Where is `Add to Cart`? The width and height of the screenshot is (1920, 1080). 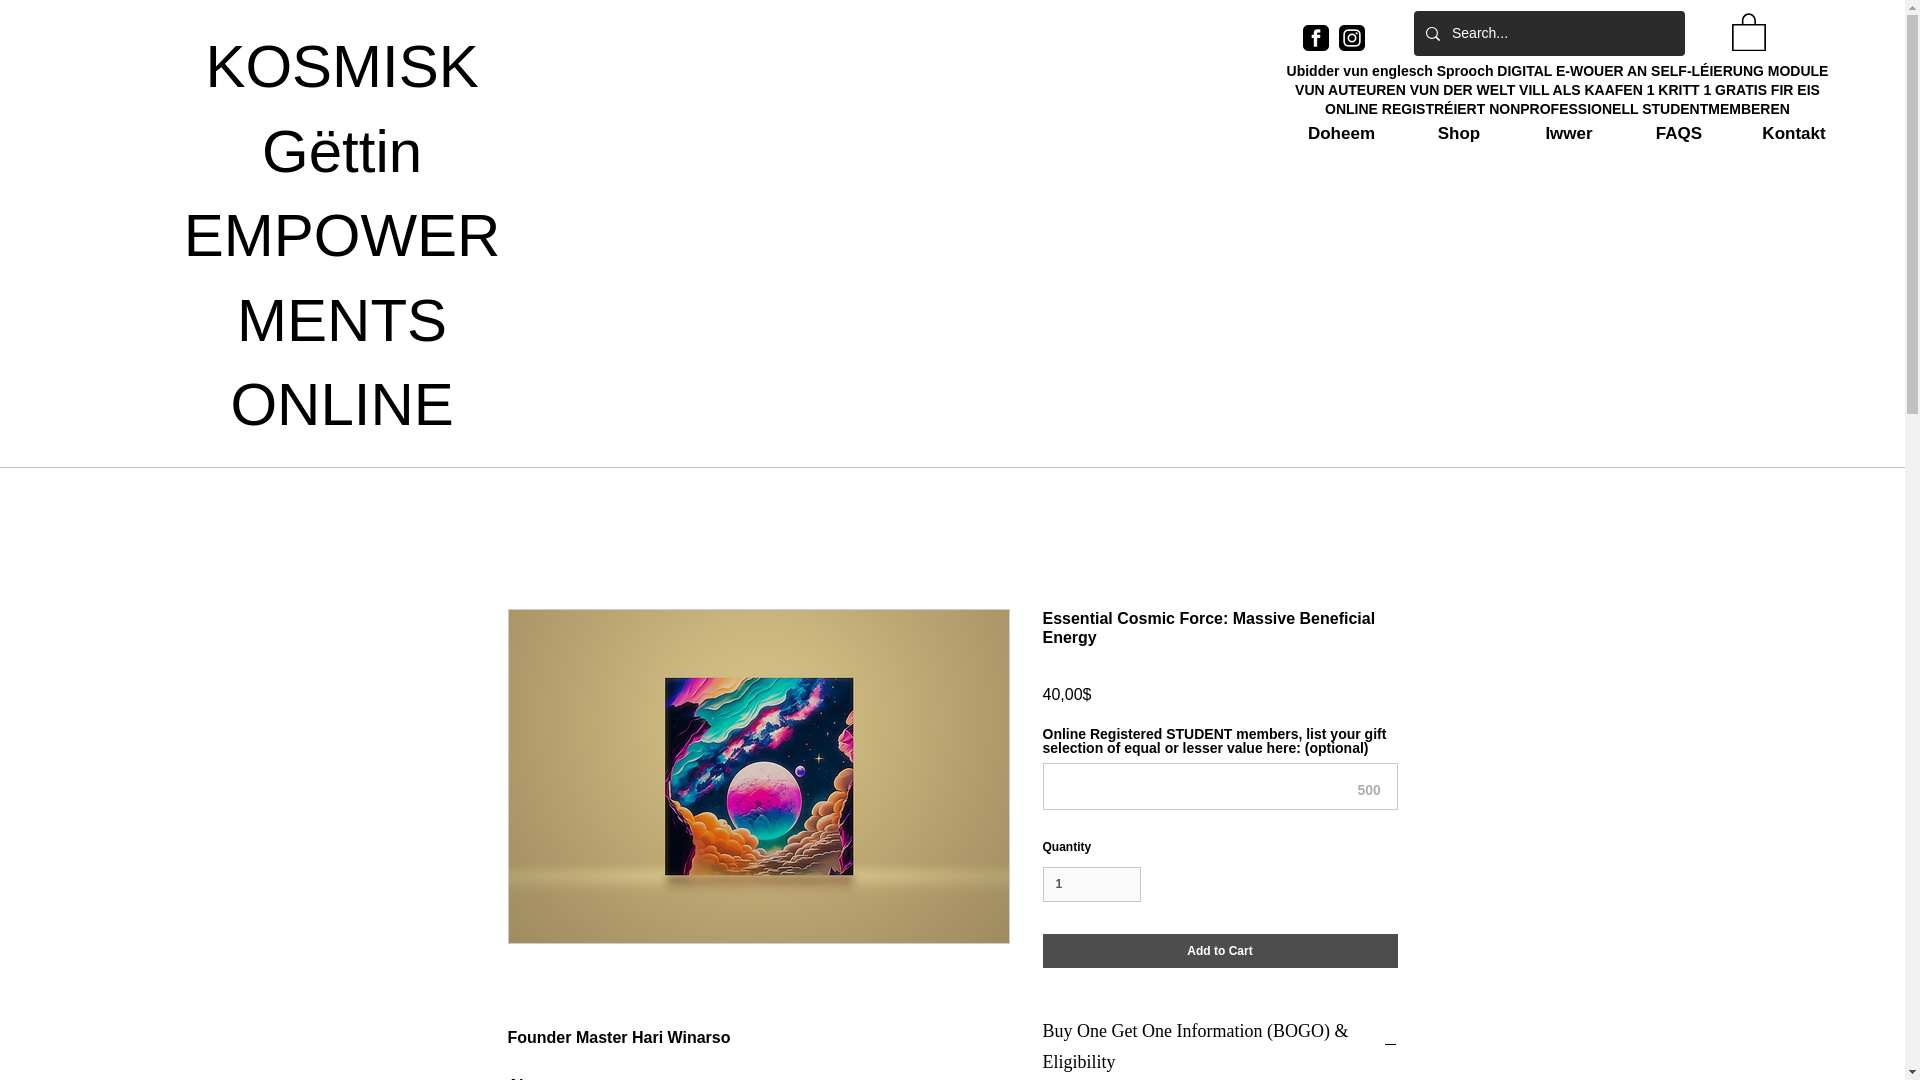
Add to Cart is located at coordinates (1220, 950).